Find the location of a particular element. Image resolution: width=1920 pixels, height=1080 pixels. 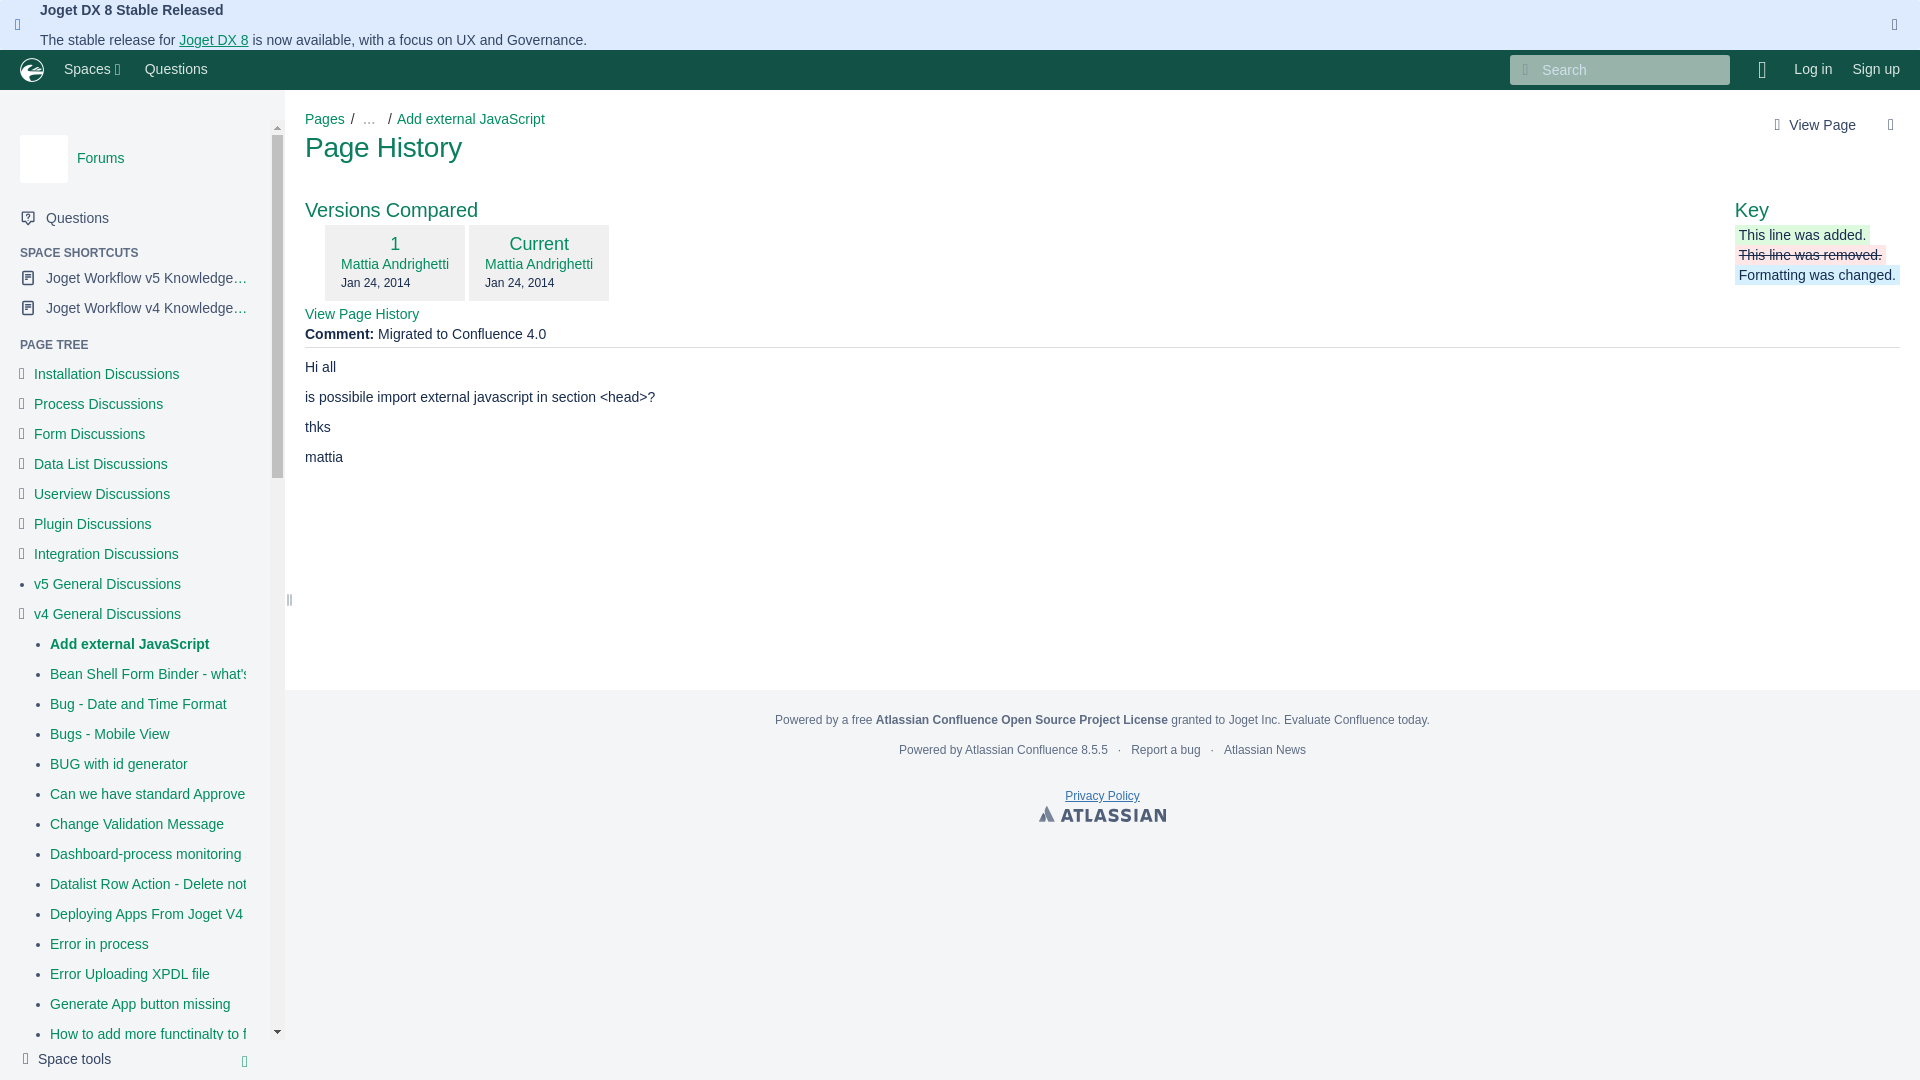

Help is located at coordinates (1761, 69).